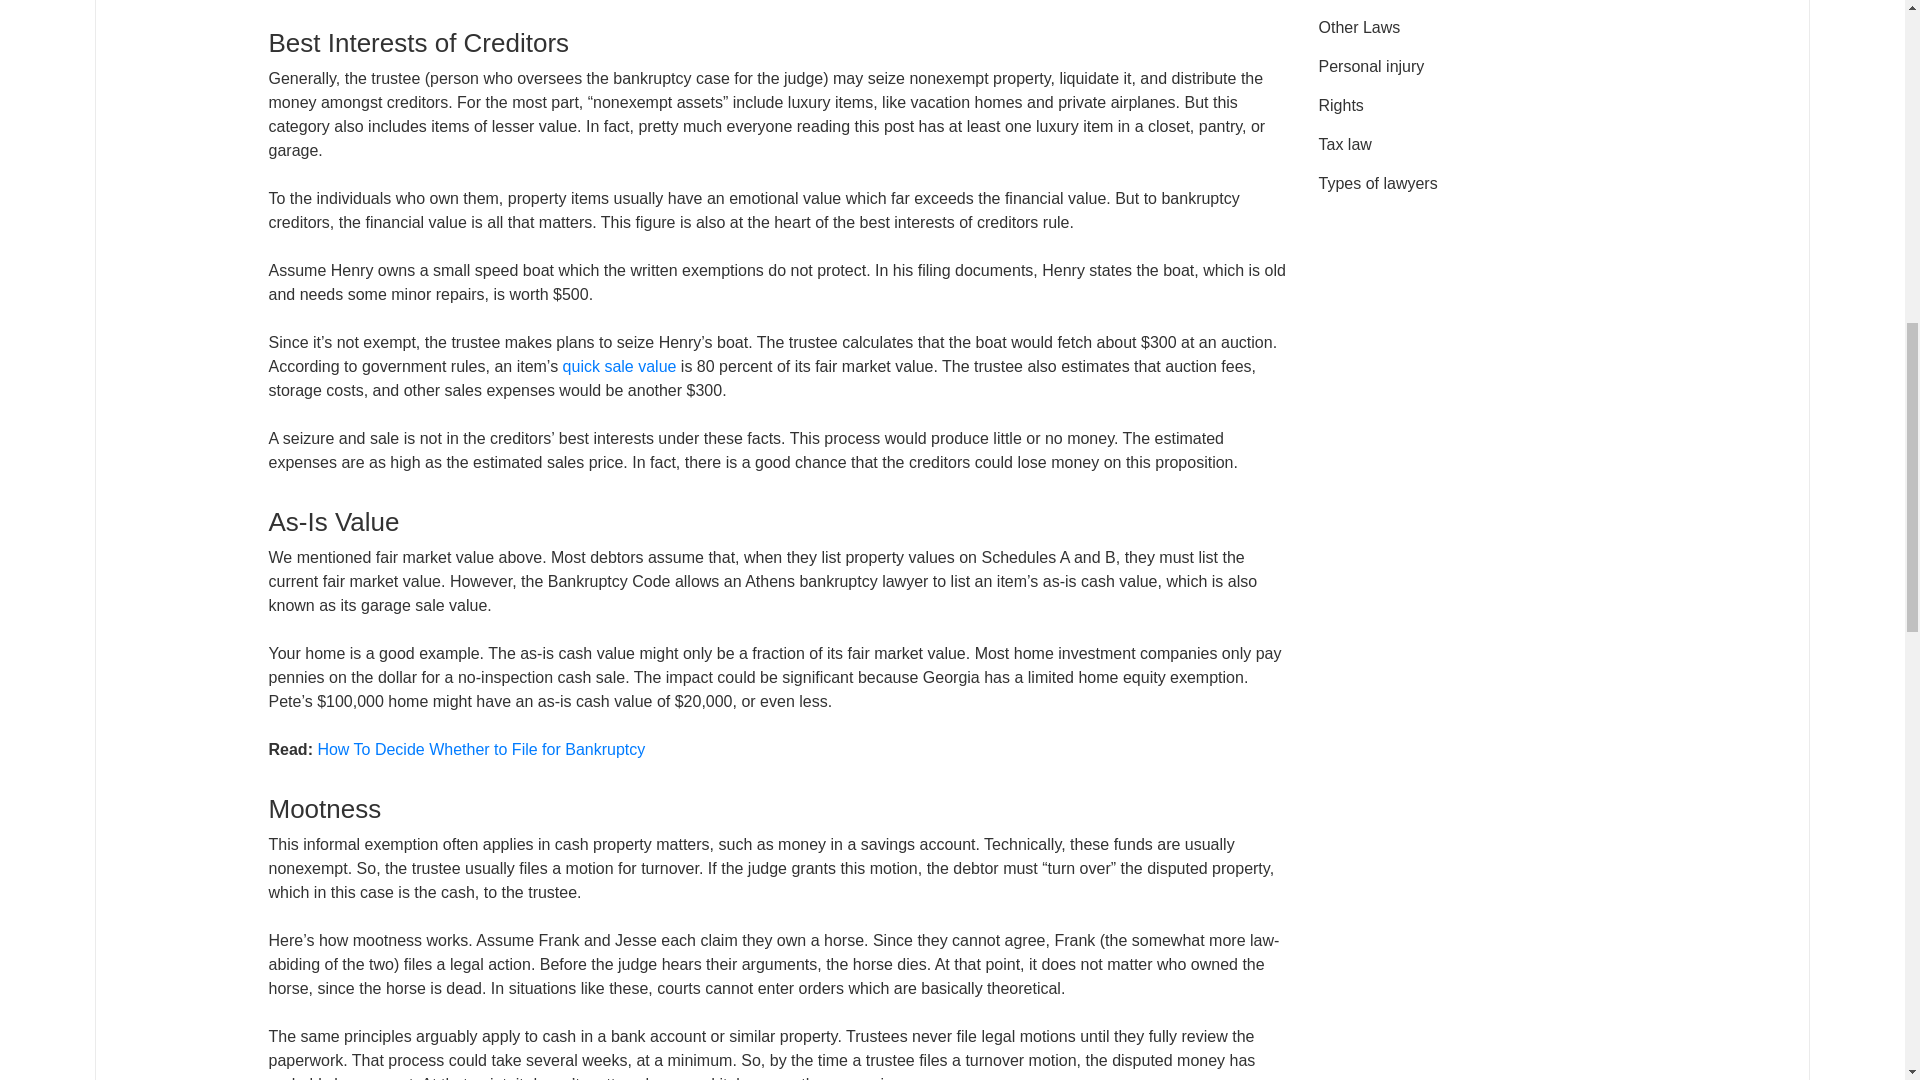  Describe the element at coordinates (480, 749) in the screenshot. I see `How To Decide Whether to File for Bankruptcy` at that location.